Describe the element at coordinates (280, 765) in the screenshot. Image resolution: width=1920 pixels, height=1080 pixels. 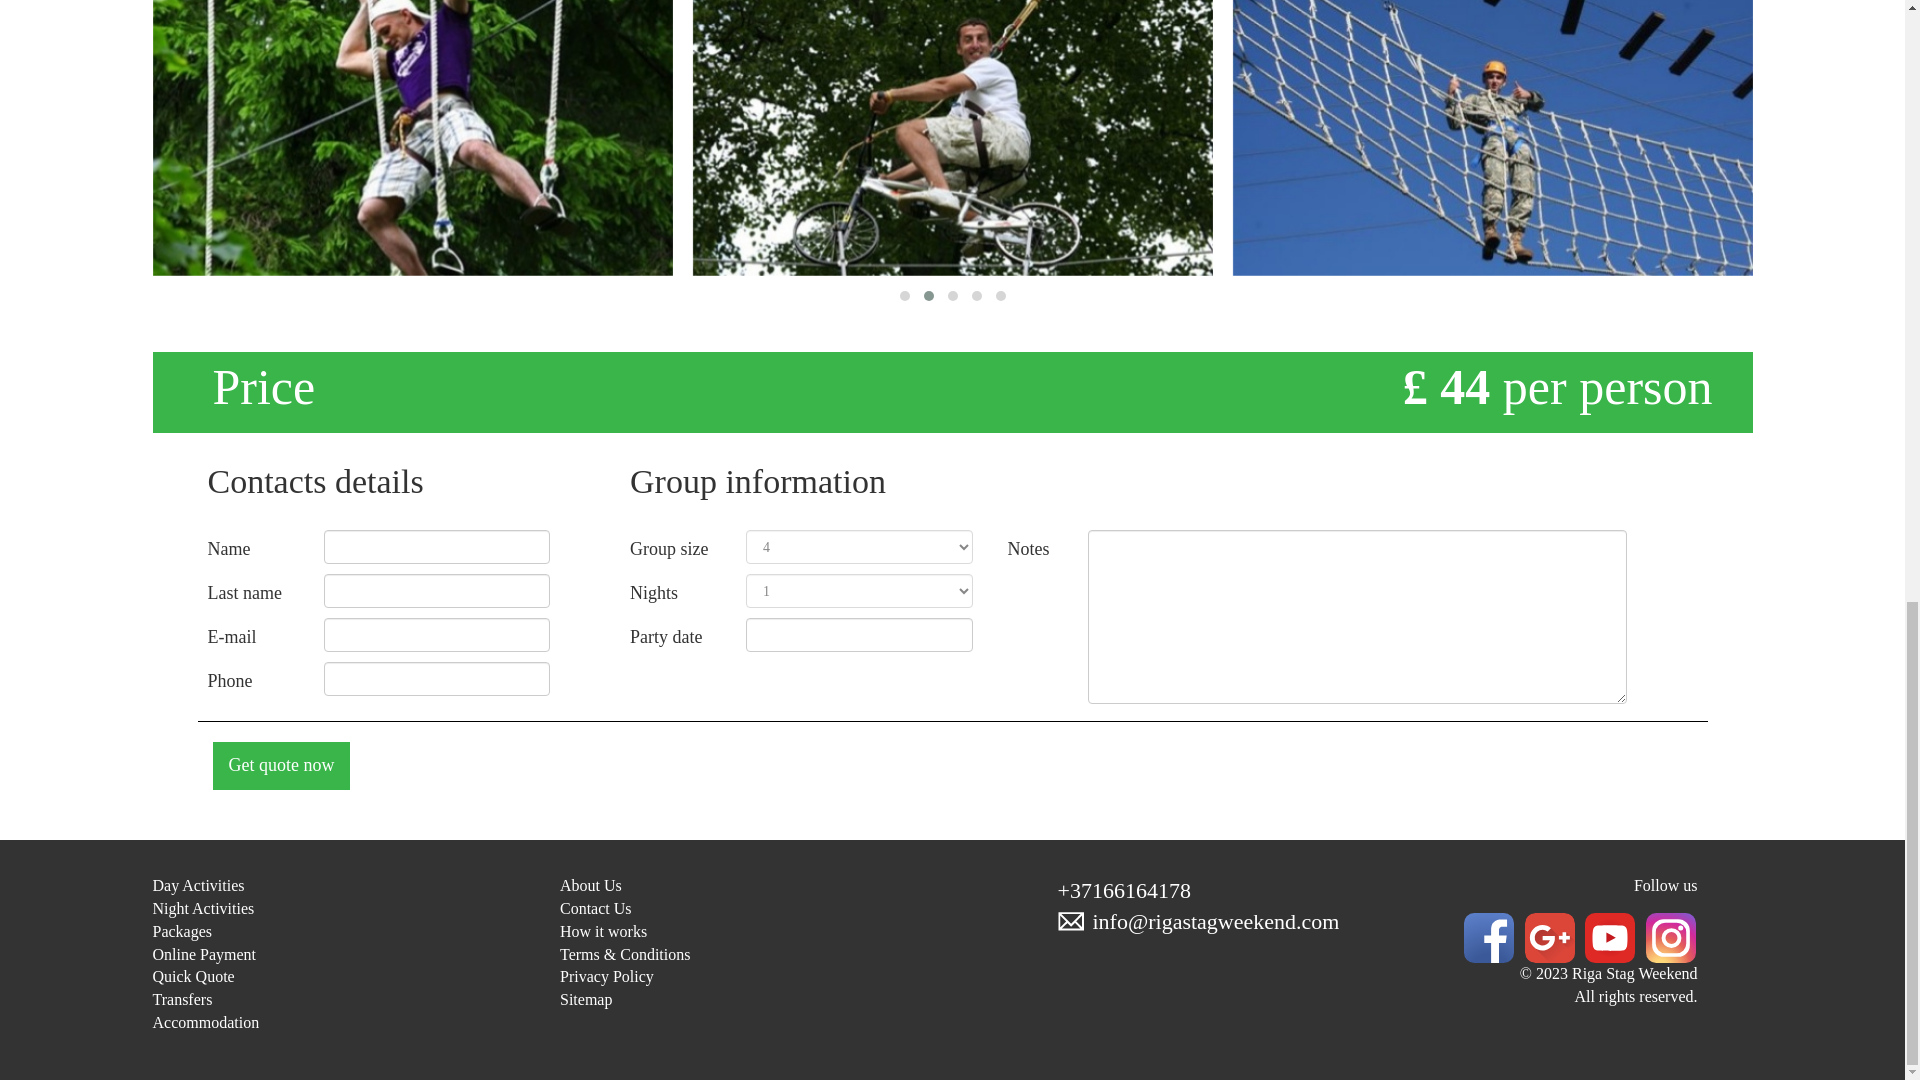
I see `Get quote now` at that location.